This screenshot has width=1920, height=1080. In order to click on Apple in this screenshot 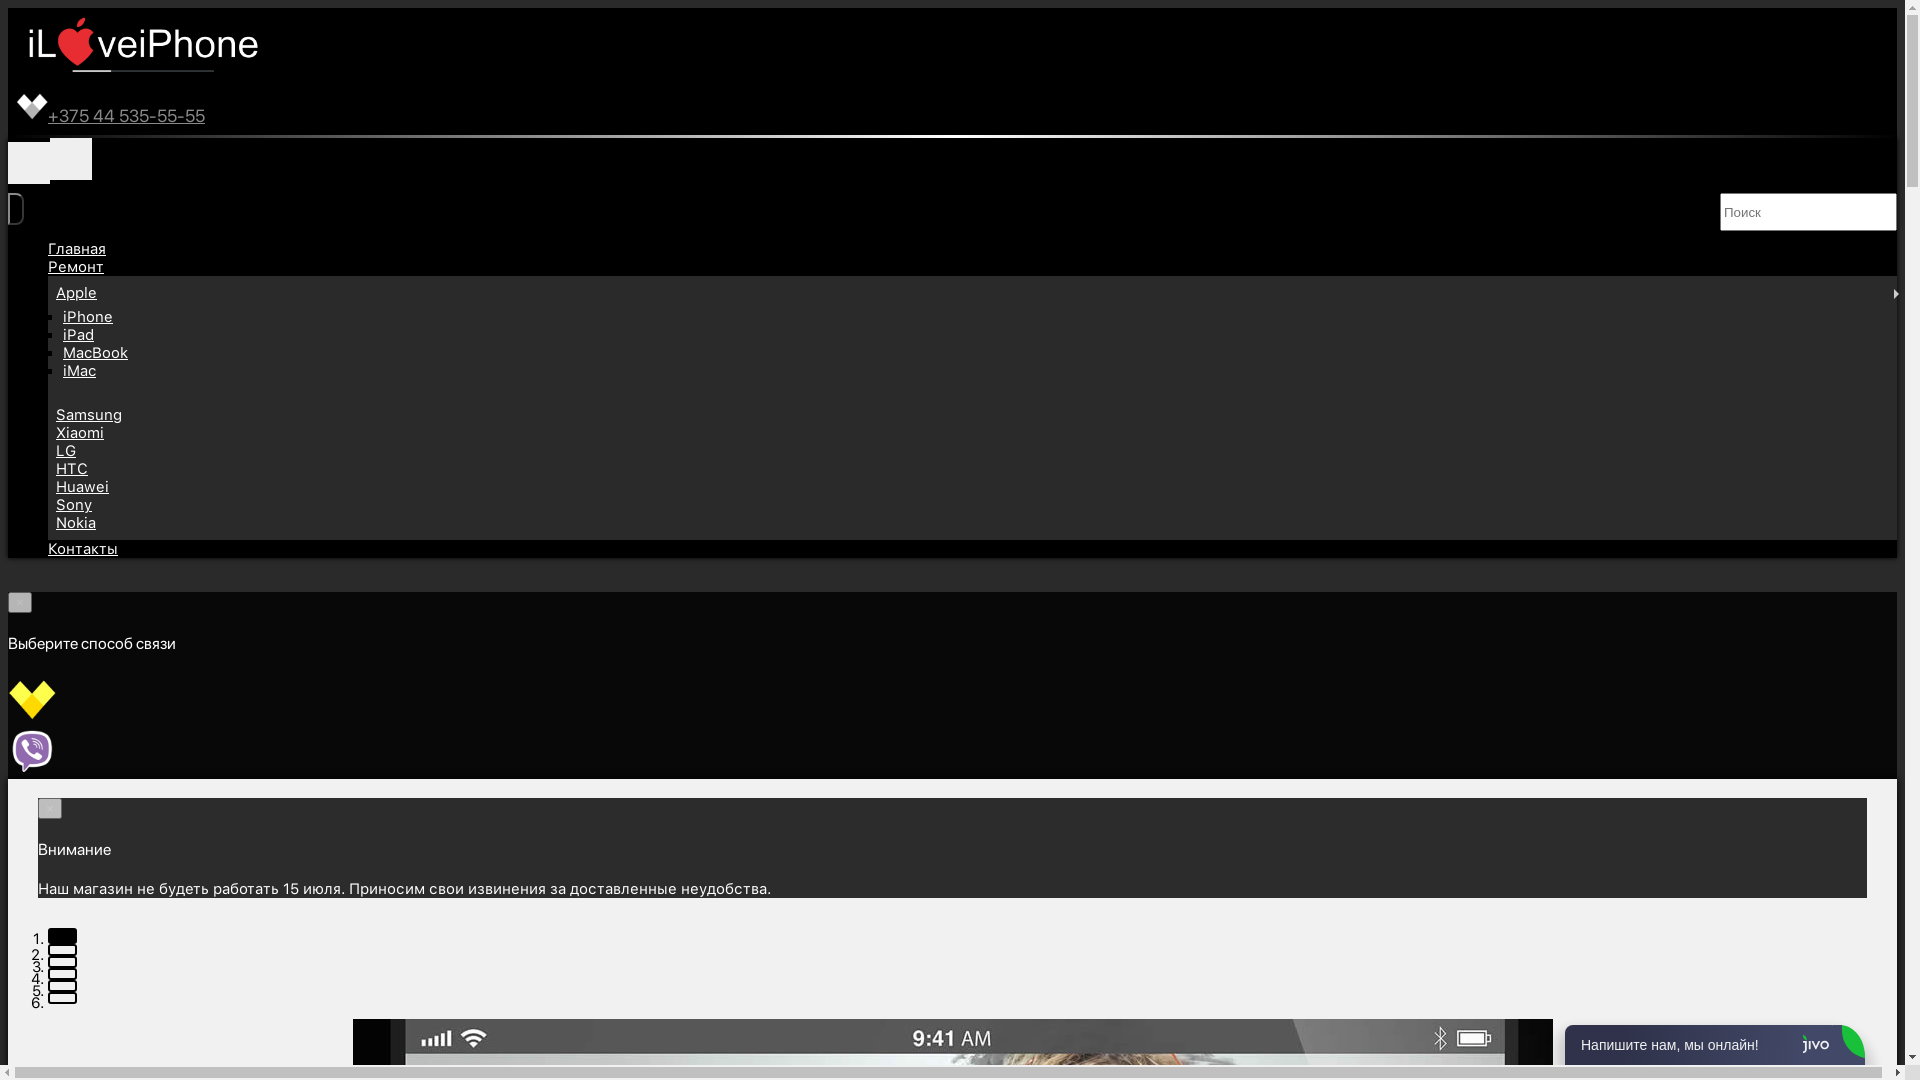, I will do `click(76, 293)`.